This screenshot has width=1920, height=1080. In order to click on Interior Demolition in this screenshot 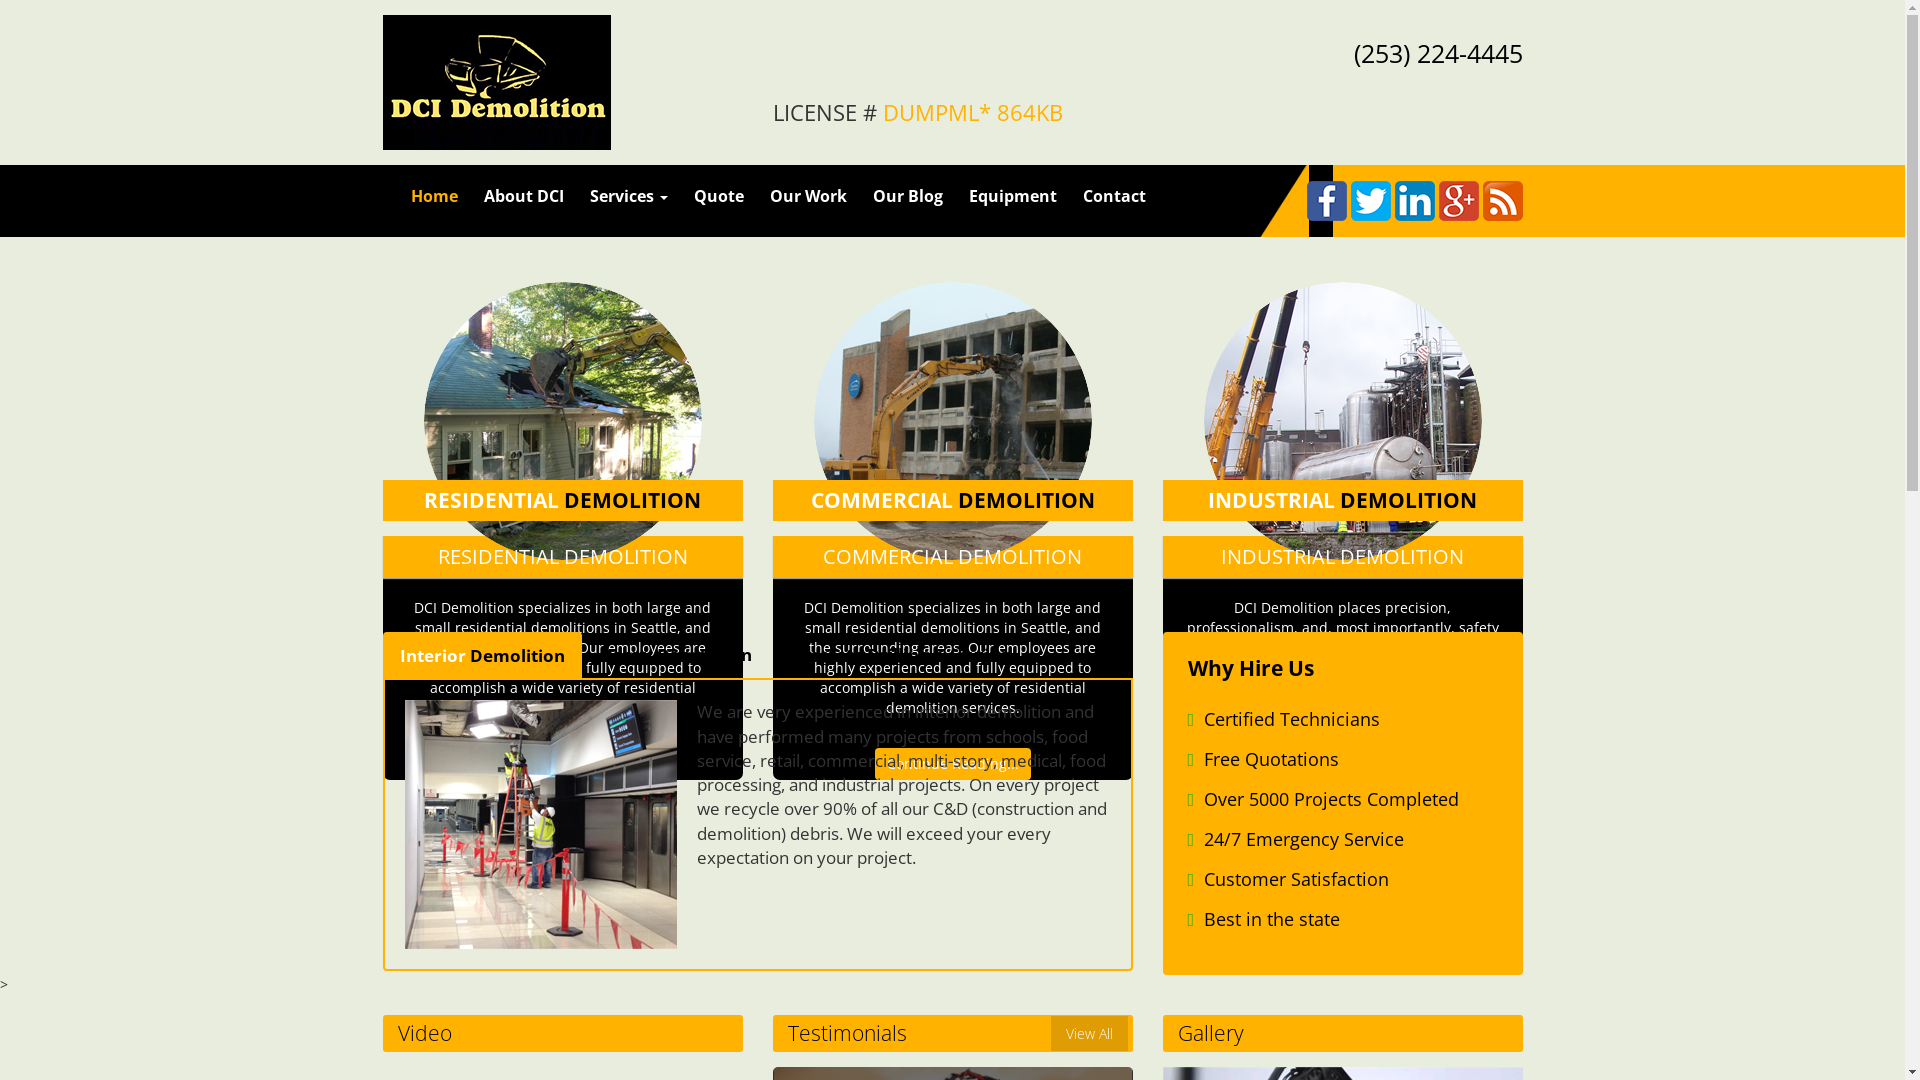, I will do `click(482, 656)`.